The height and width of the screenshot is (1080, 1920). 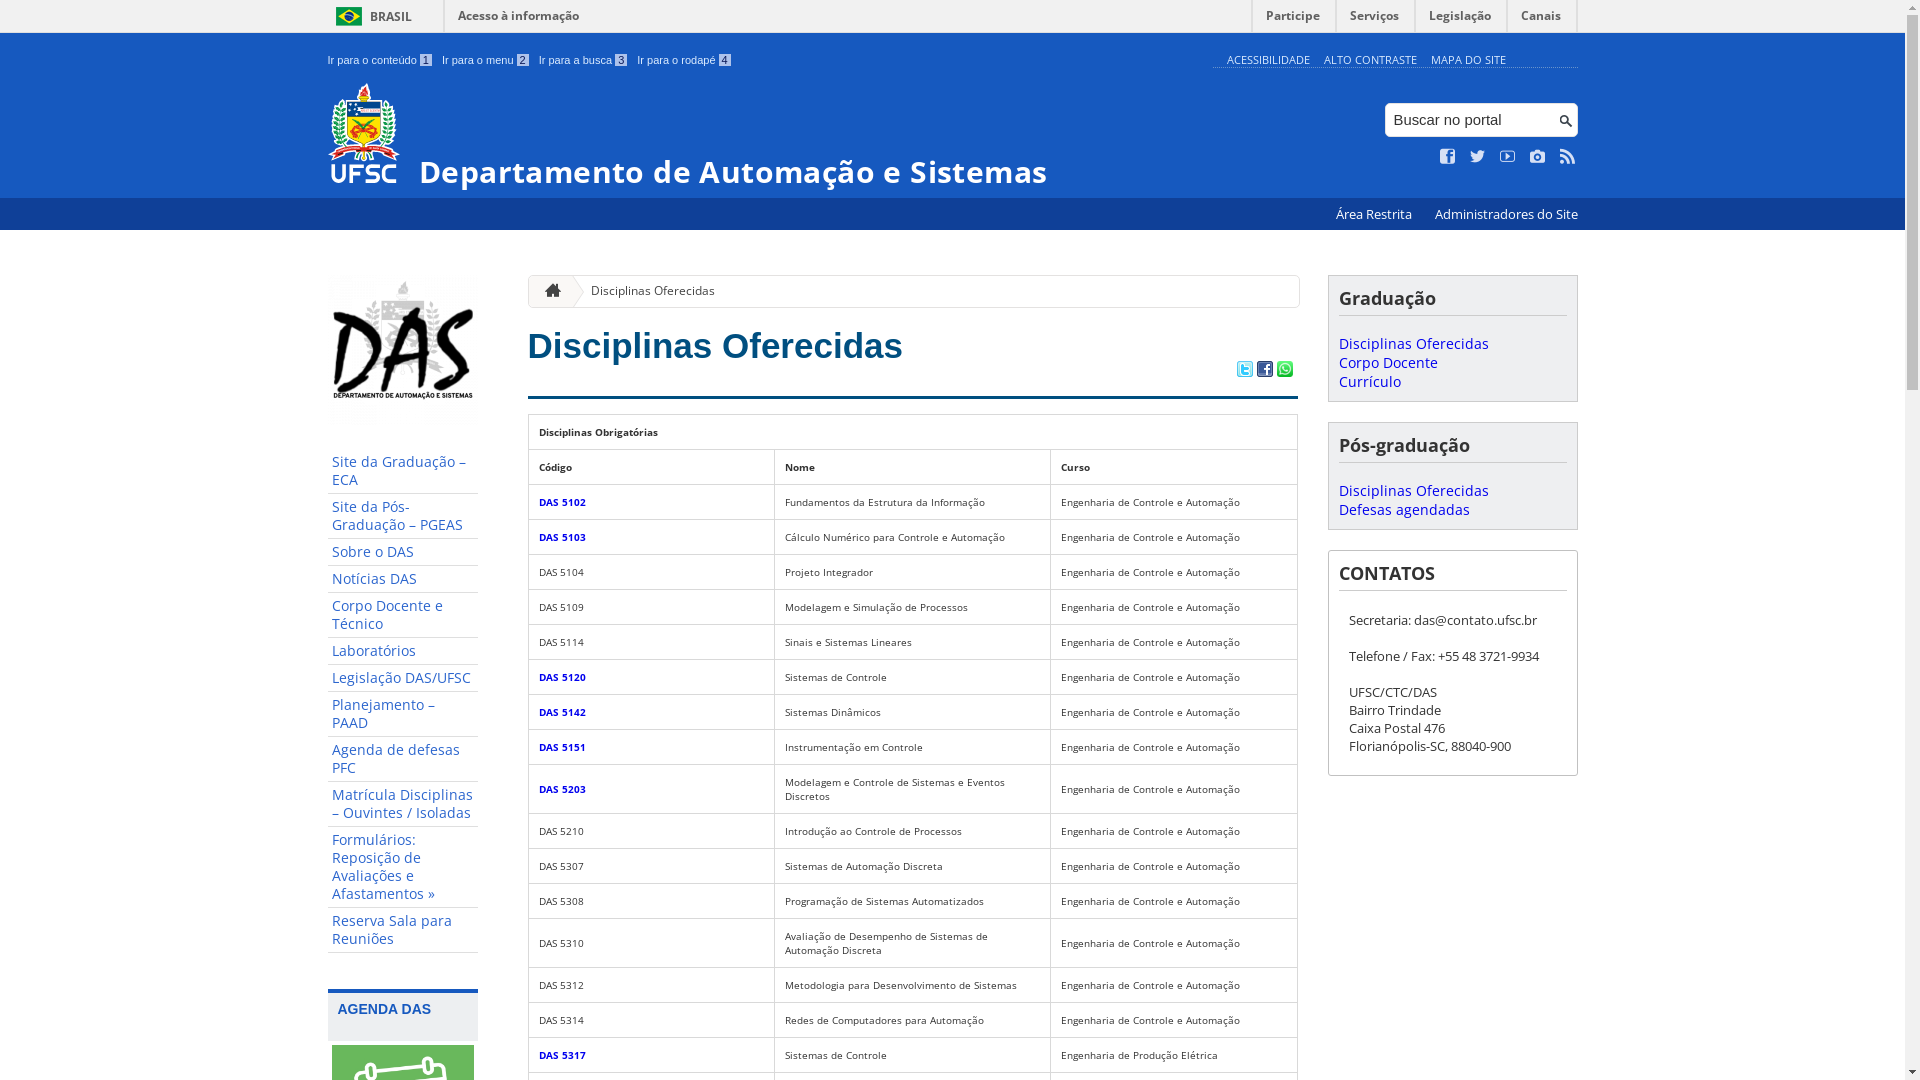 What do you see at coordinates (584, 60) in the screenshot?
I see `Ir para a busca 3` at bounding box center [584, 60].